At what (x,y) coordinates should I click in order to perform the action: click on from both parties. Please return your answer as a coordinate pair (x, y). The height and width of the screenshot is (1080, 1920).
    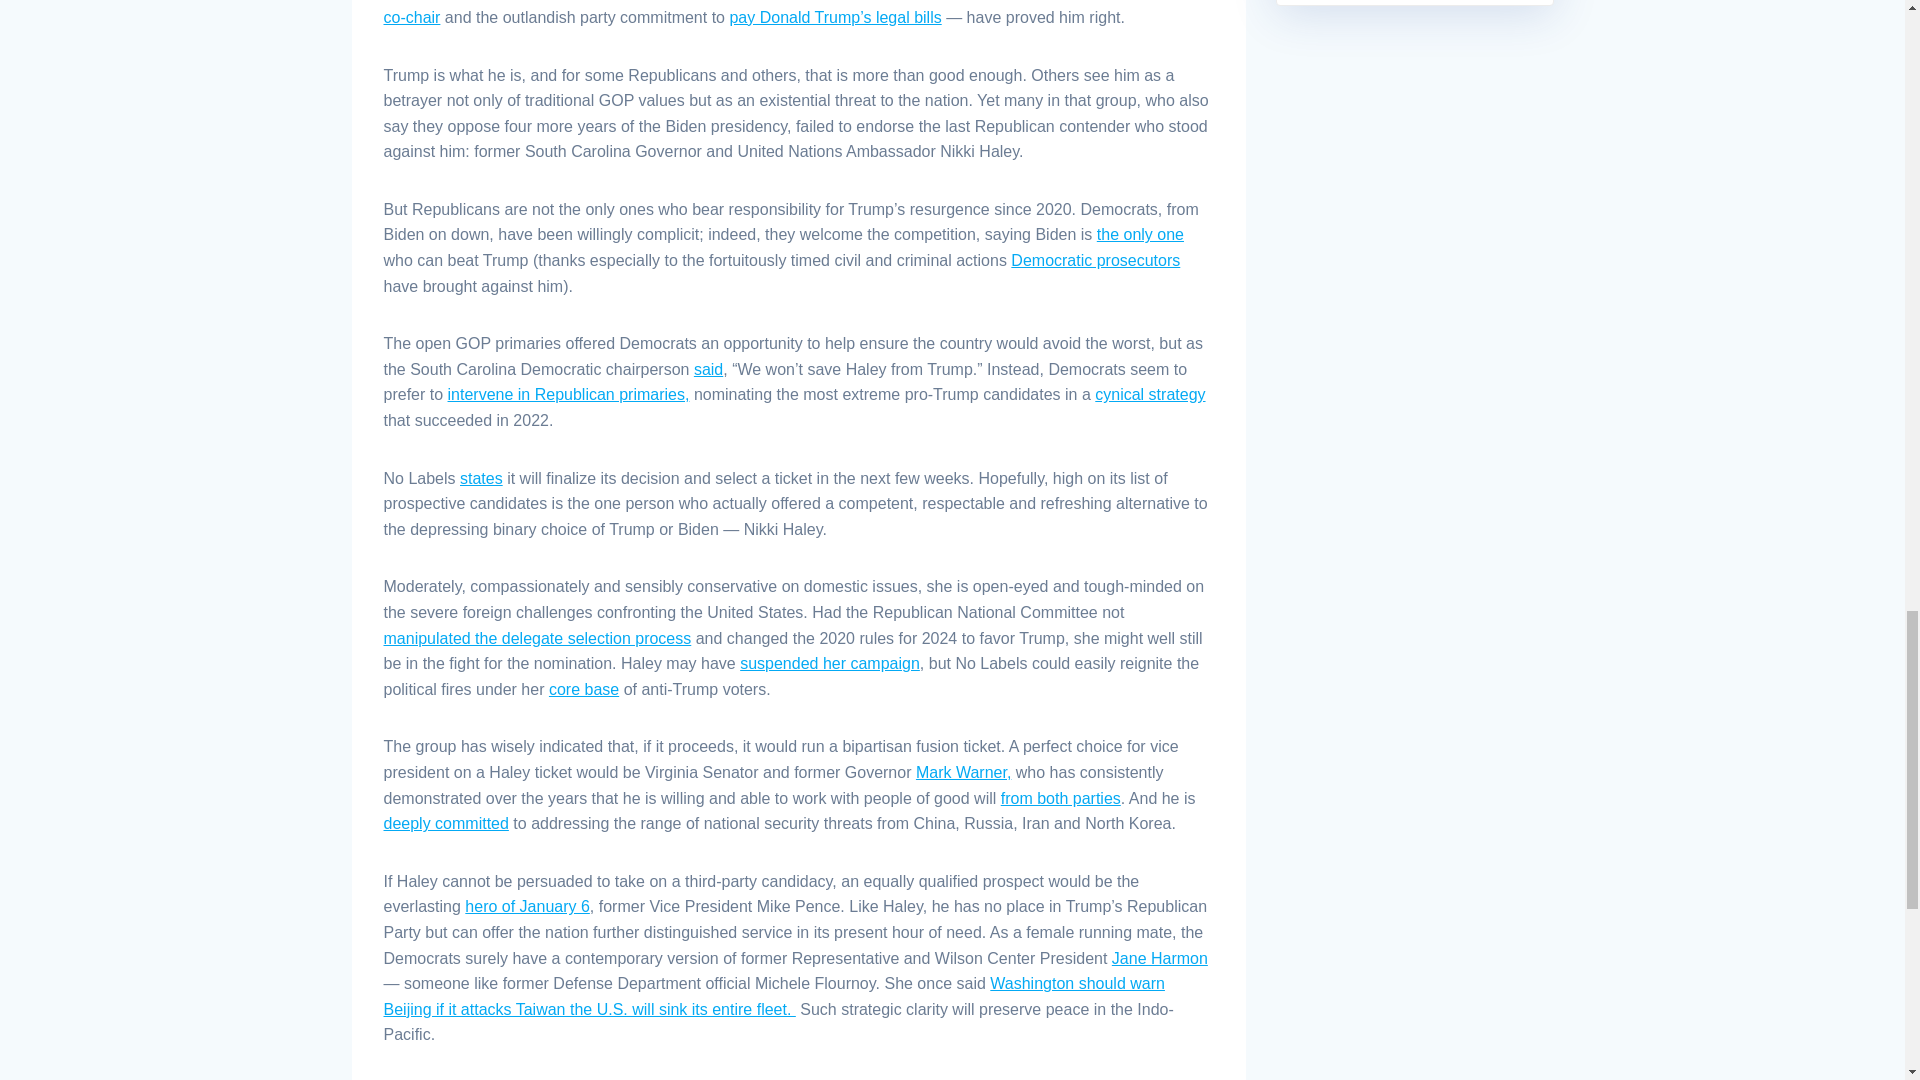
    Looking at the image, I should click on (1060, 798).